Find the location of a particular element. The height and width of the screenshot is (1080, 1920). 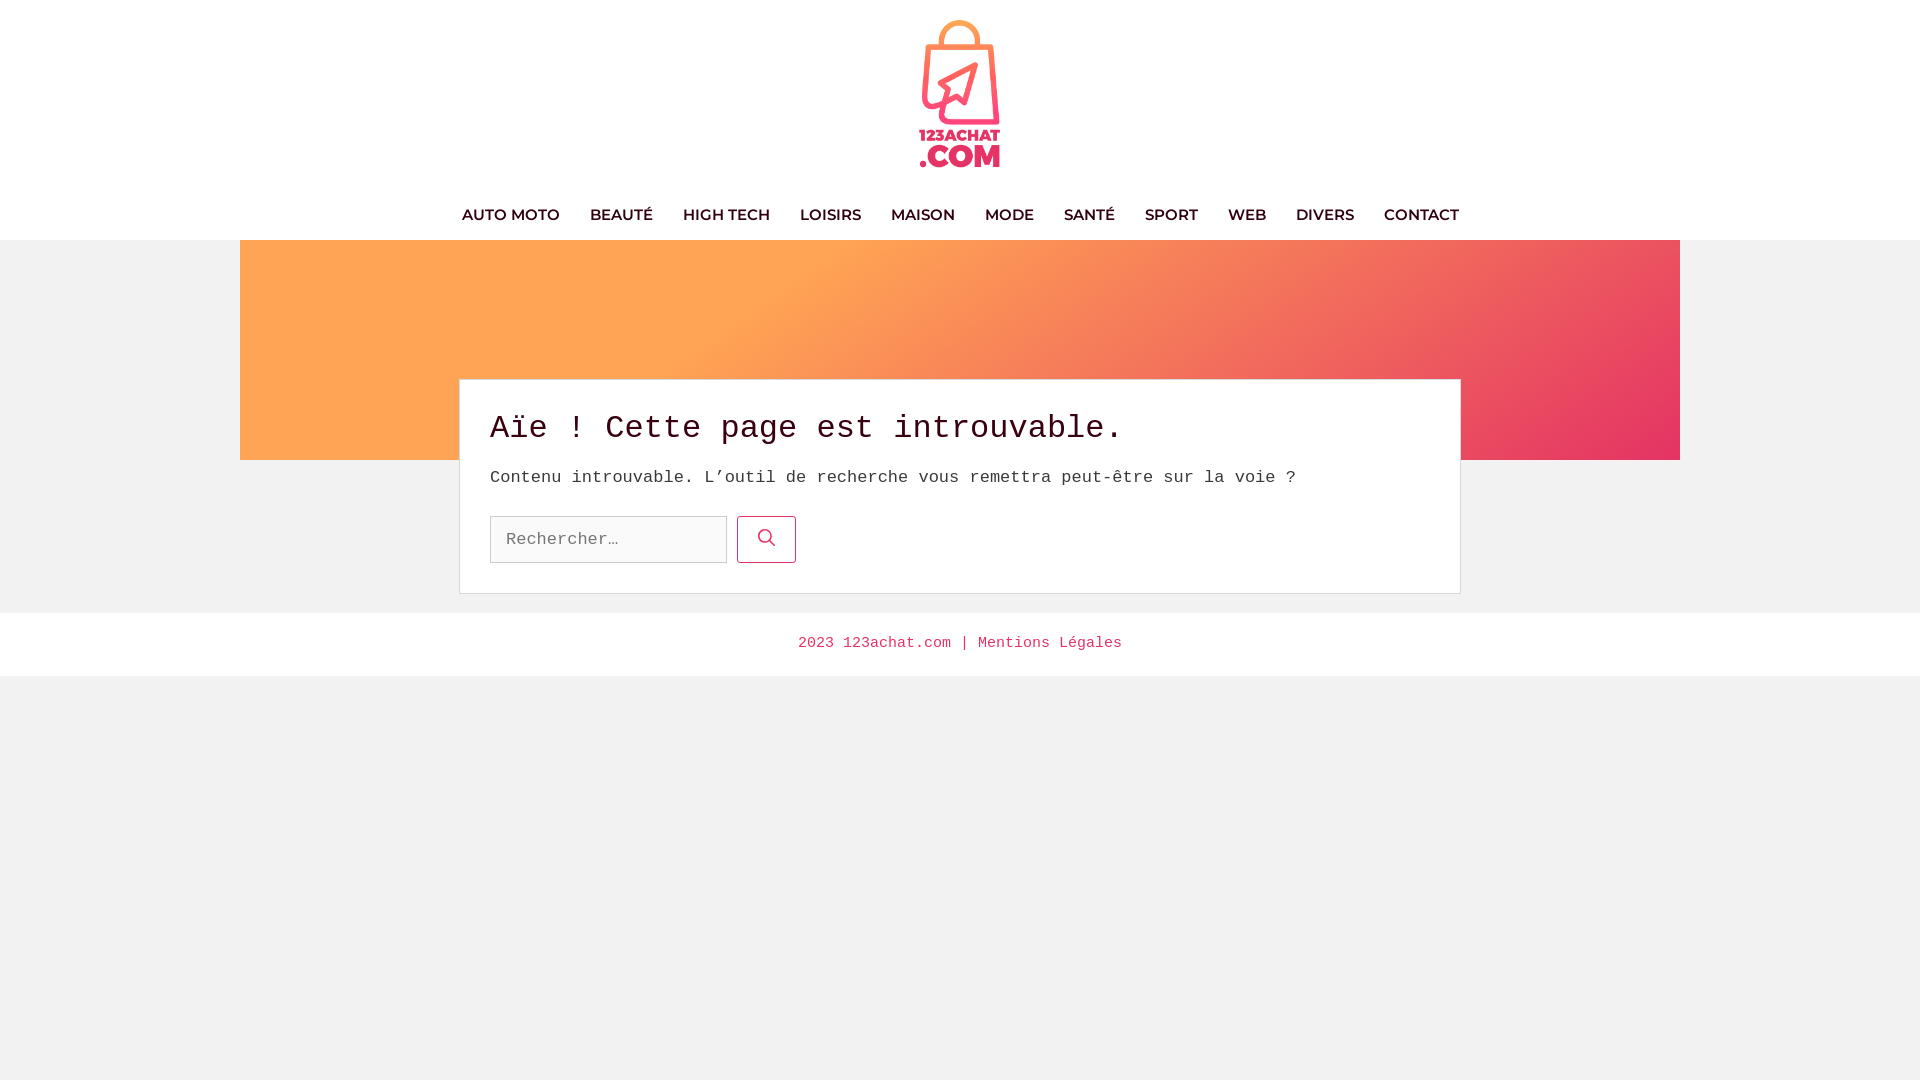

HIGH TECH is located at coordinates (726, 215).